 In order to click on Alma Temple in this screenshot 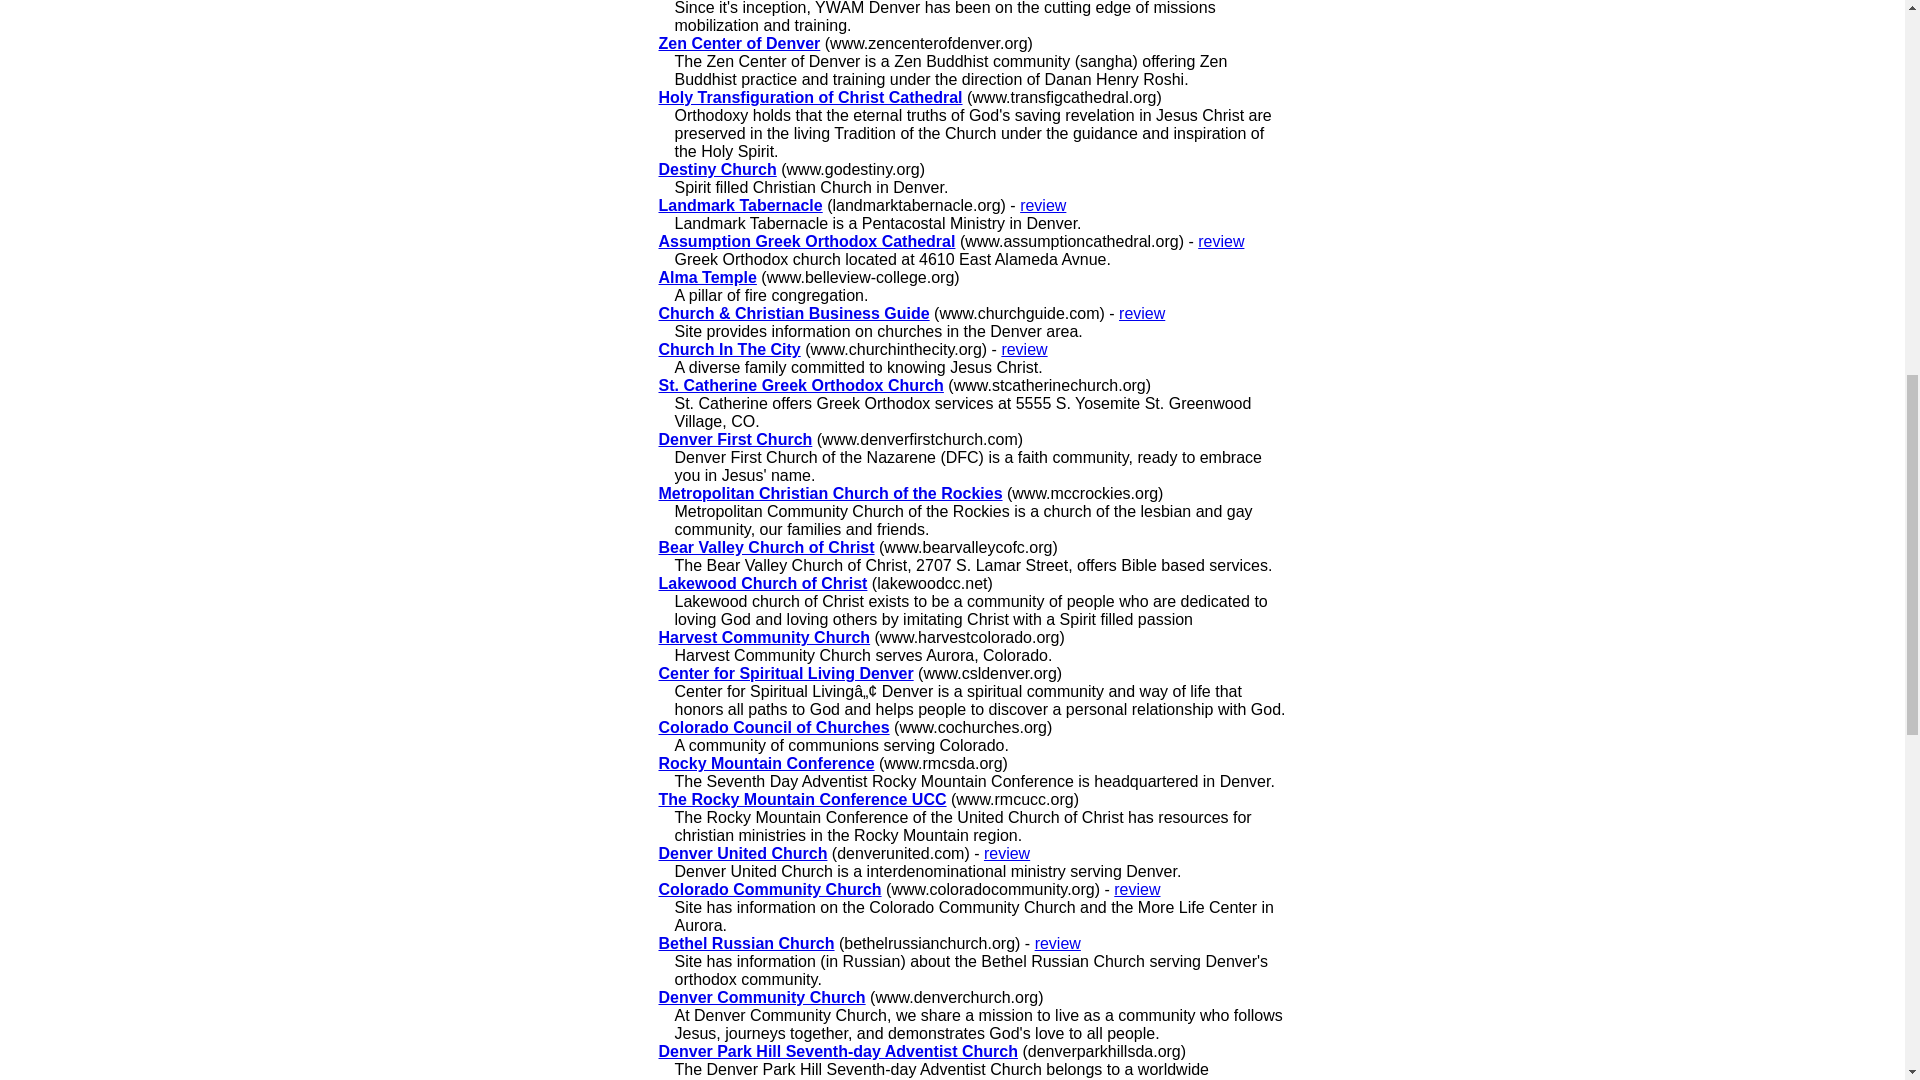, I will do `click(707, 277)`.